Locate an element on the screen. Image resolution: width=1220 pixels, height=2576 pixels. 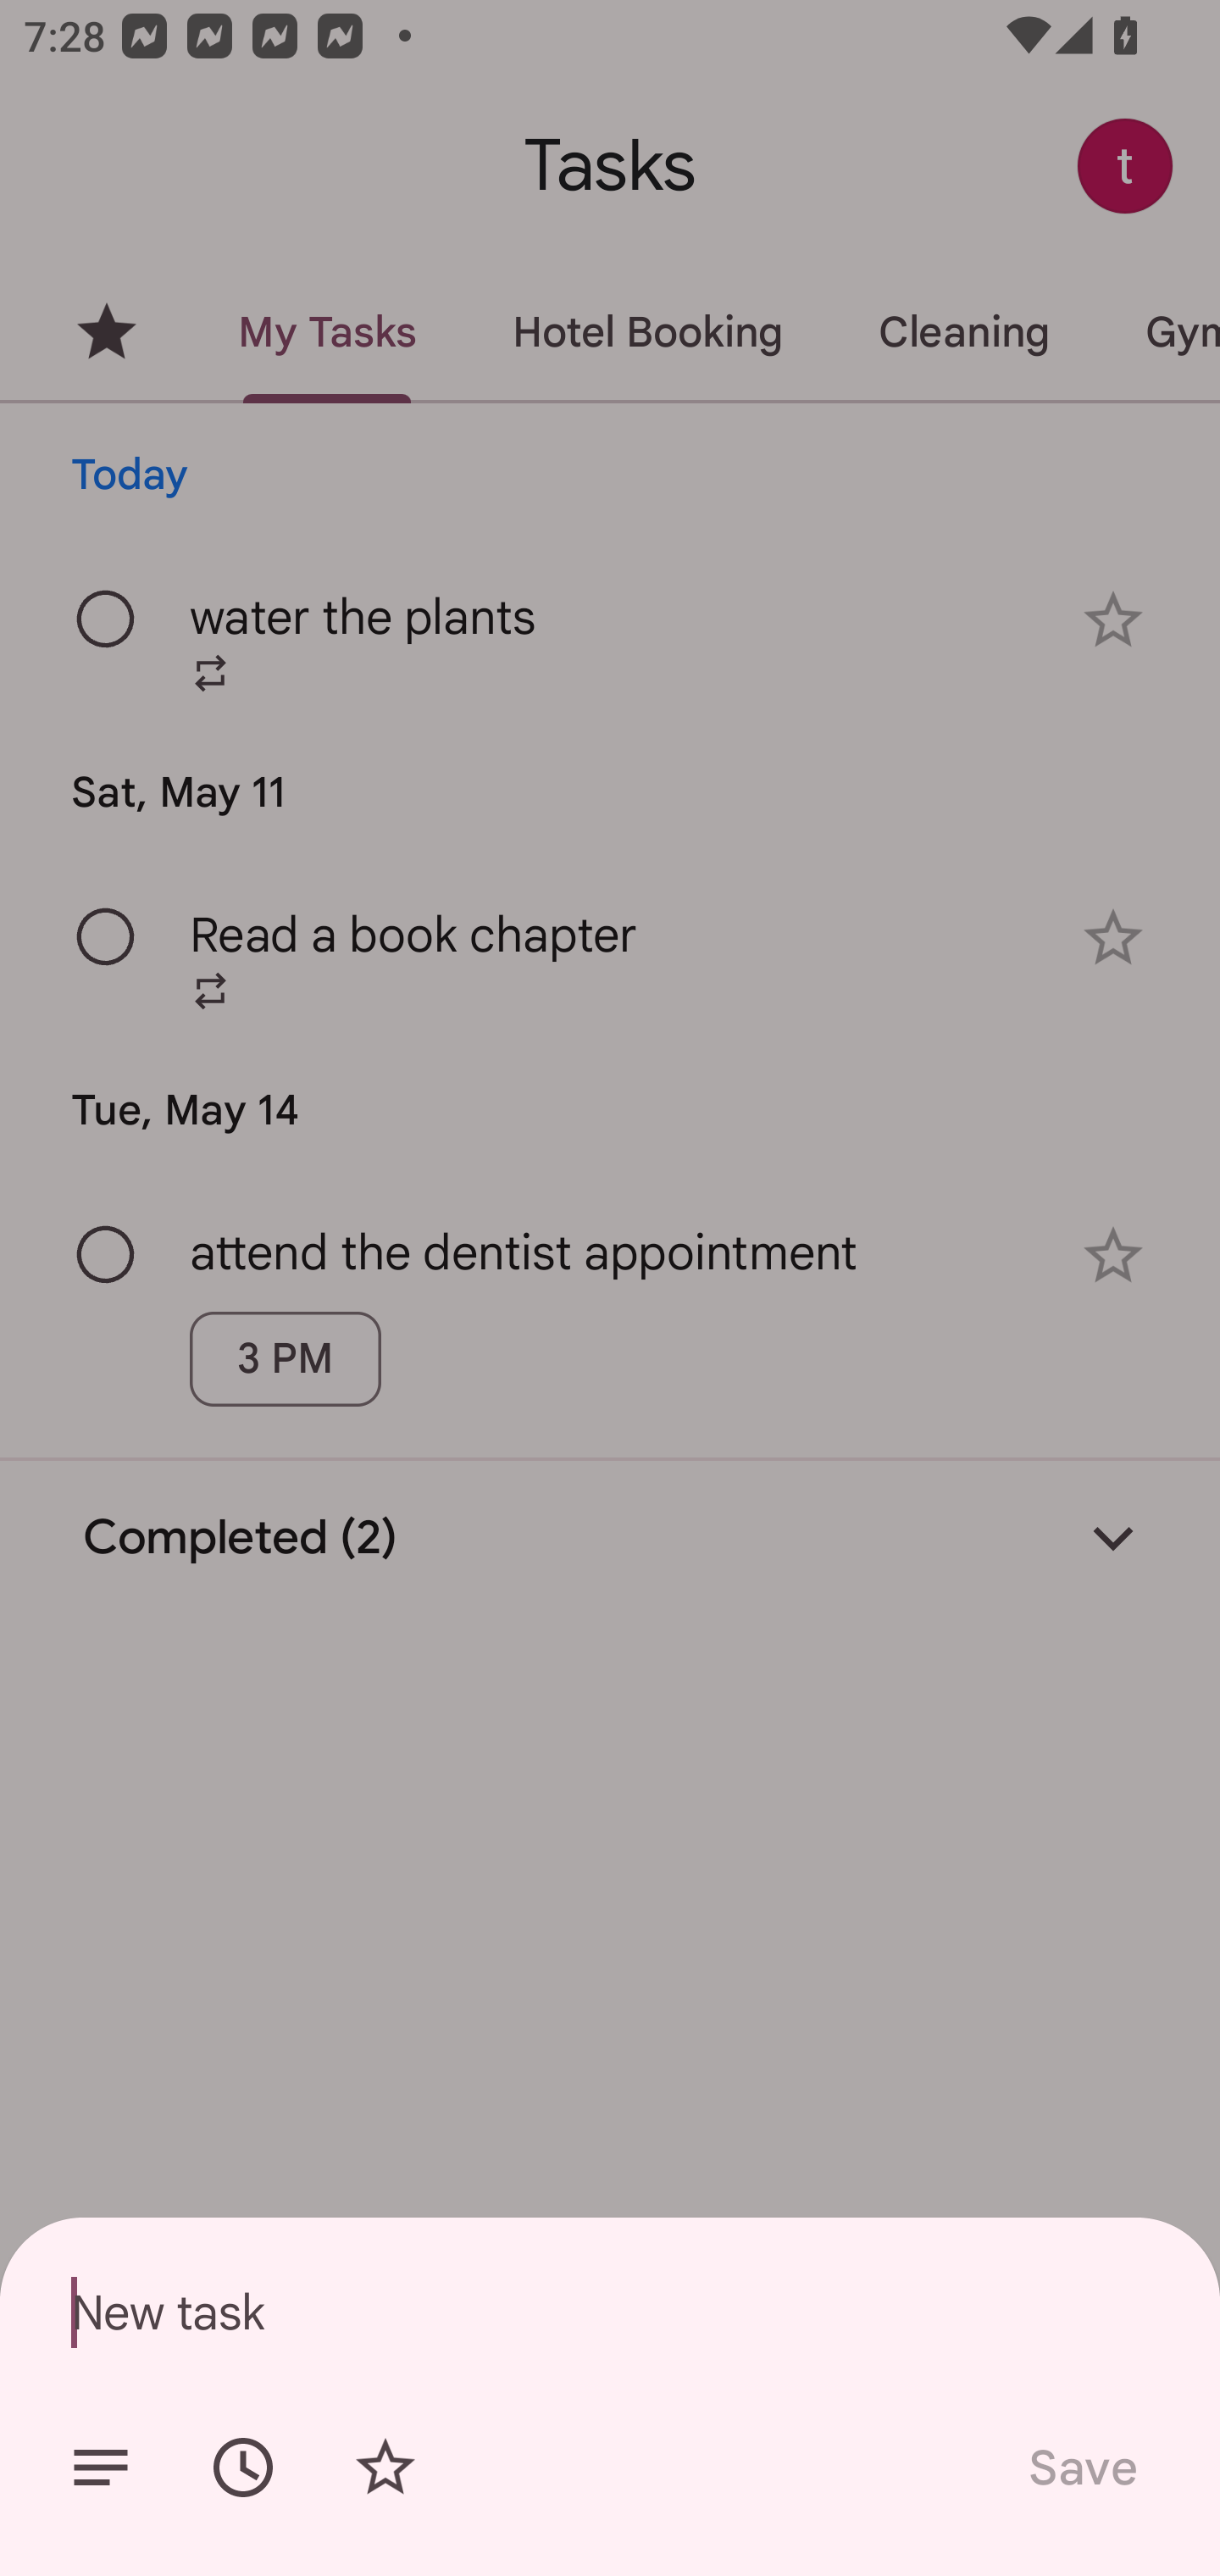
Add details is located at coordinates (100, 2468).